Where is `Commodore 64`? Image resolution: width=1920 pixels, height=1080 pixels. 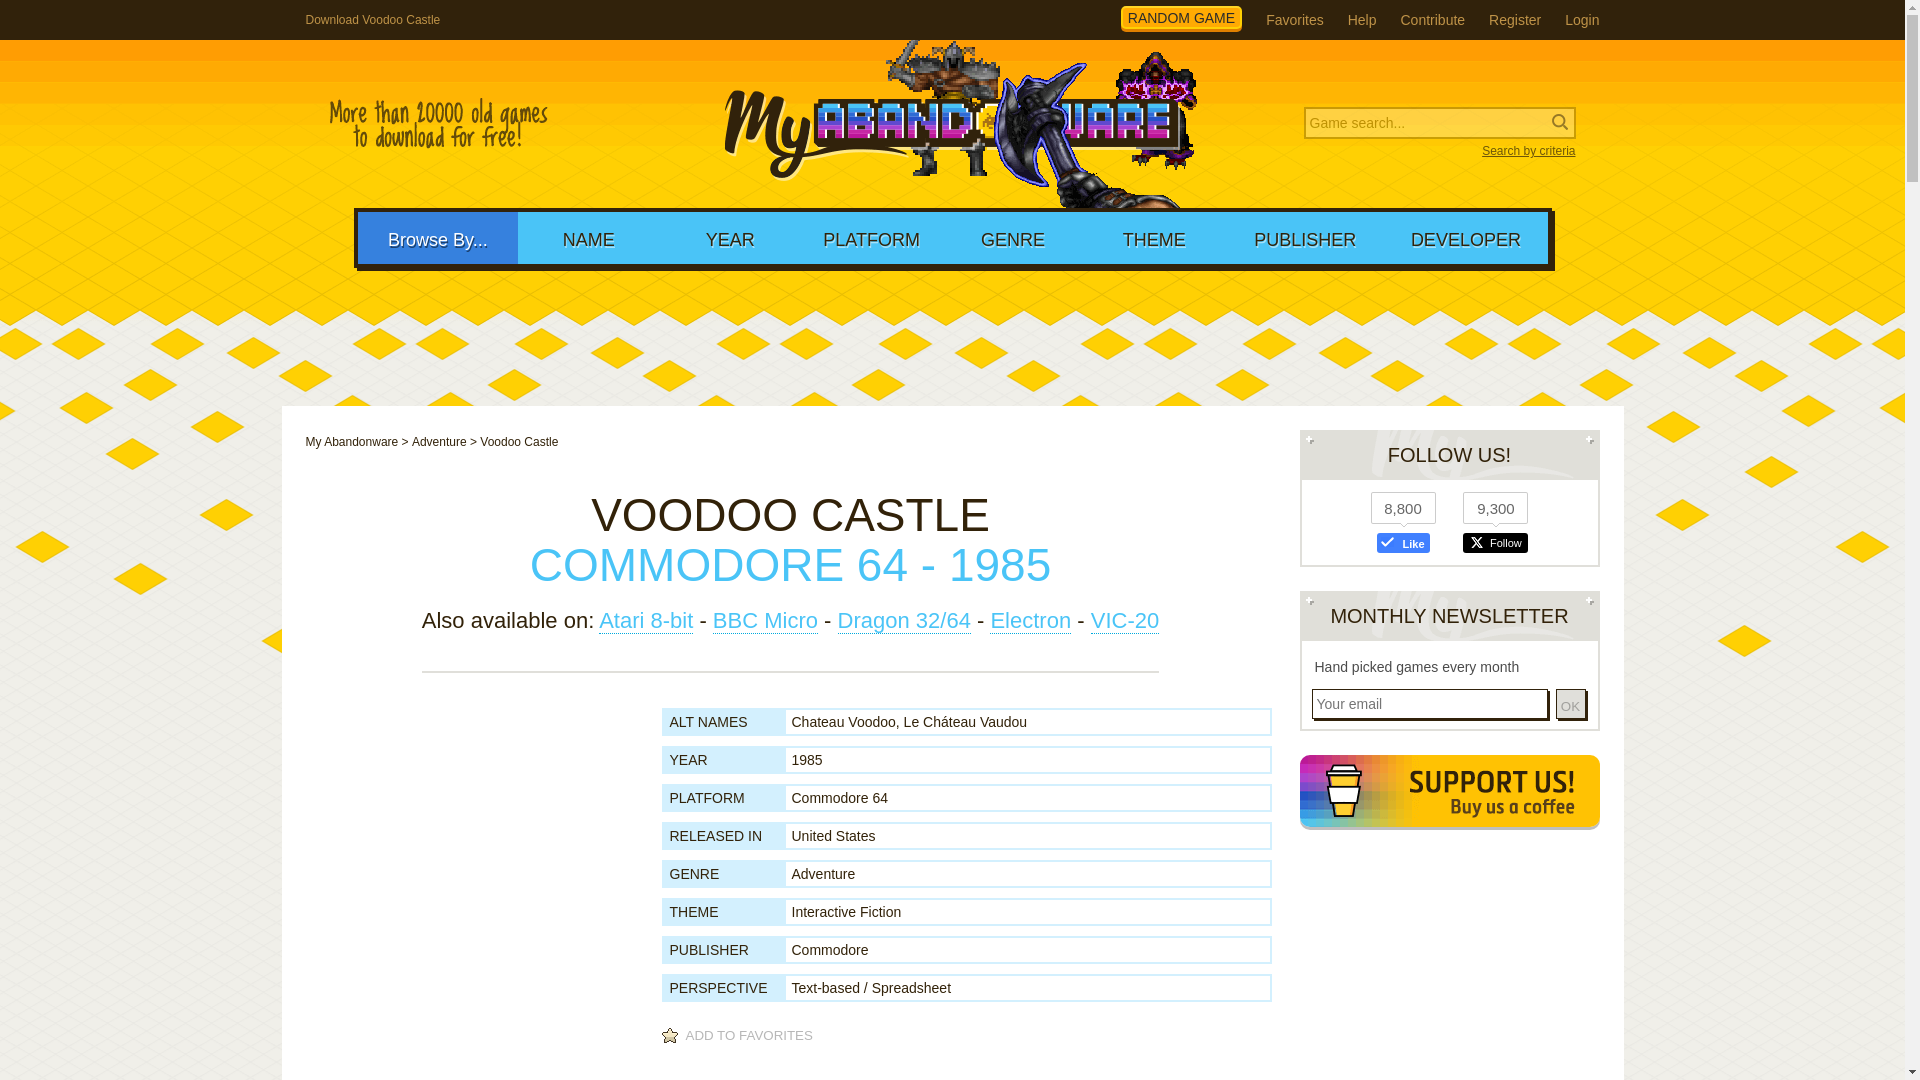
Commodore 64 is located at coordinates (840, 797).